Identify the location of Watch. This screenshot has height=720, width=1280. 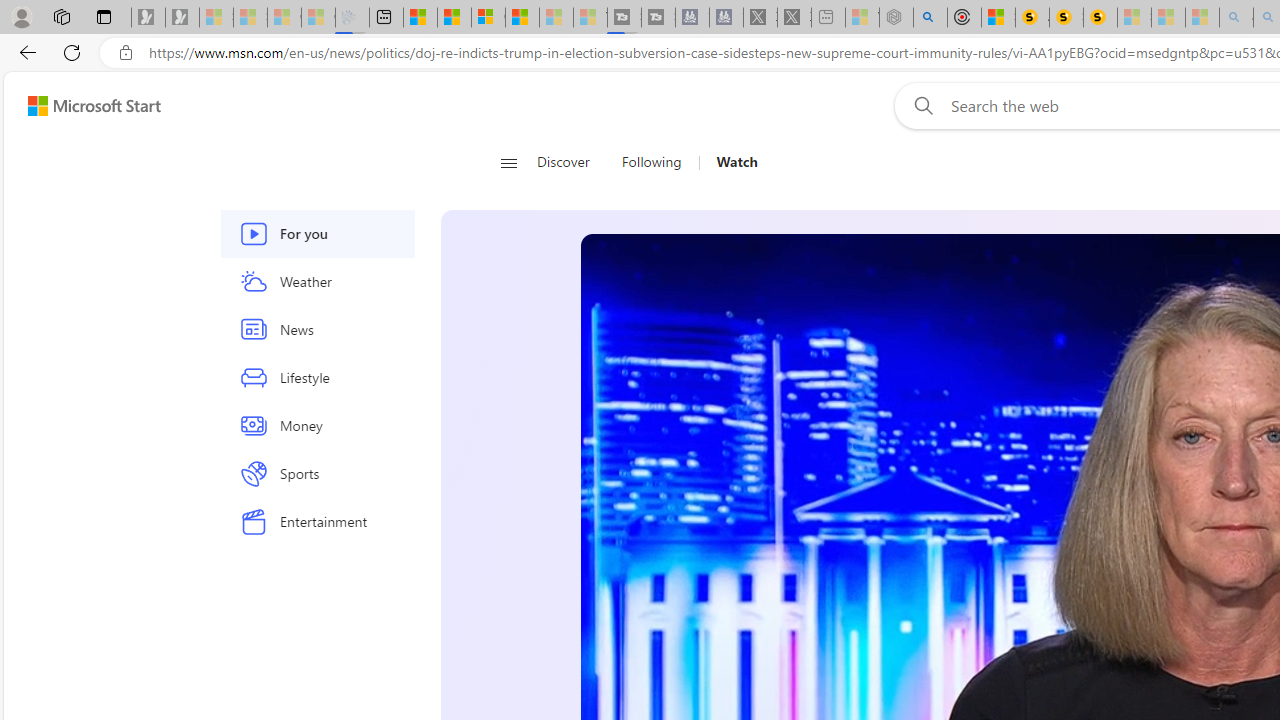
(730, 162).